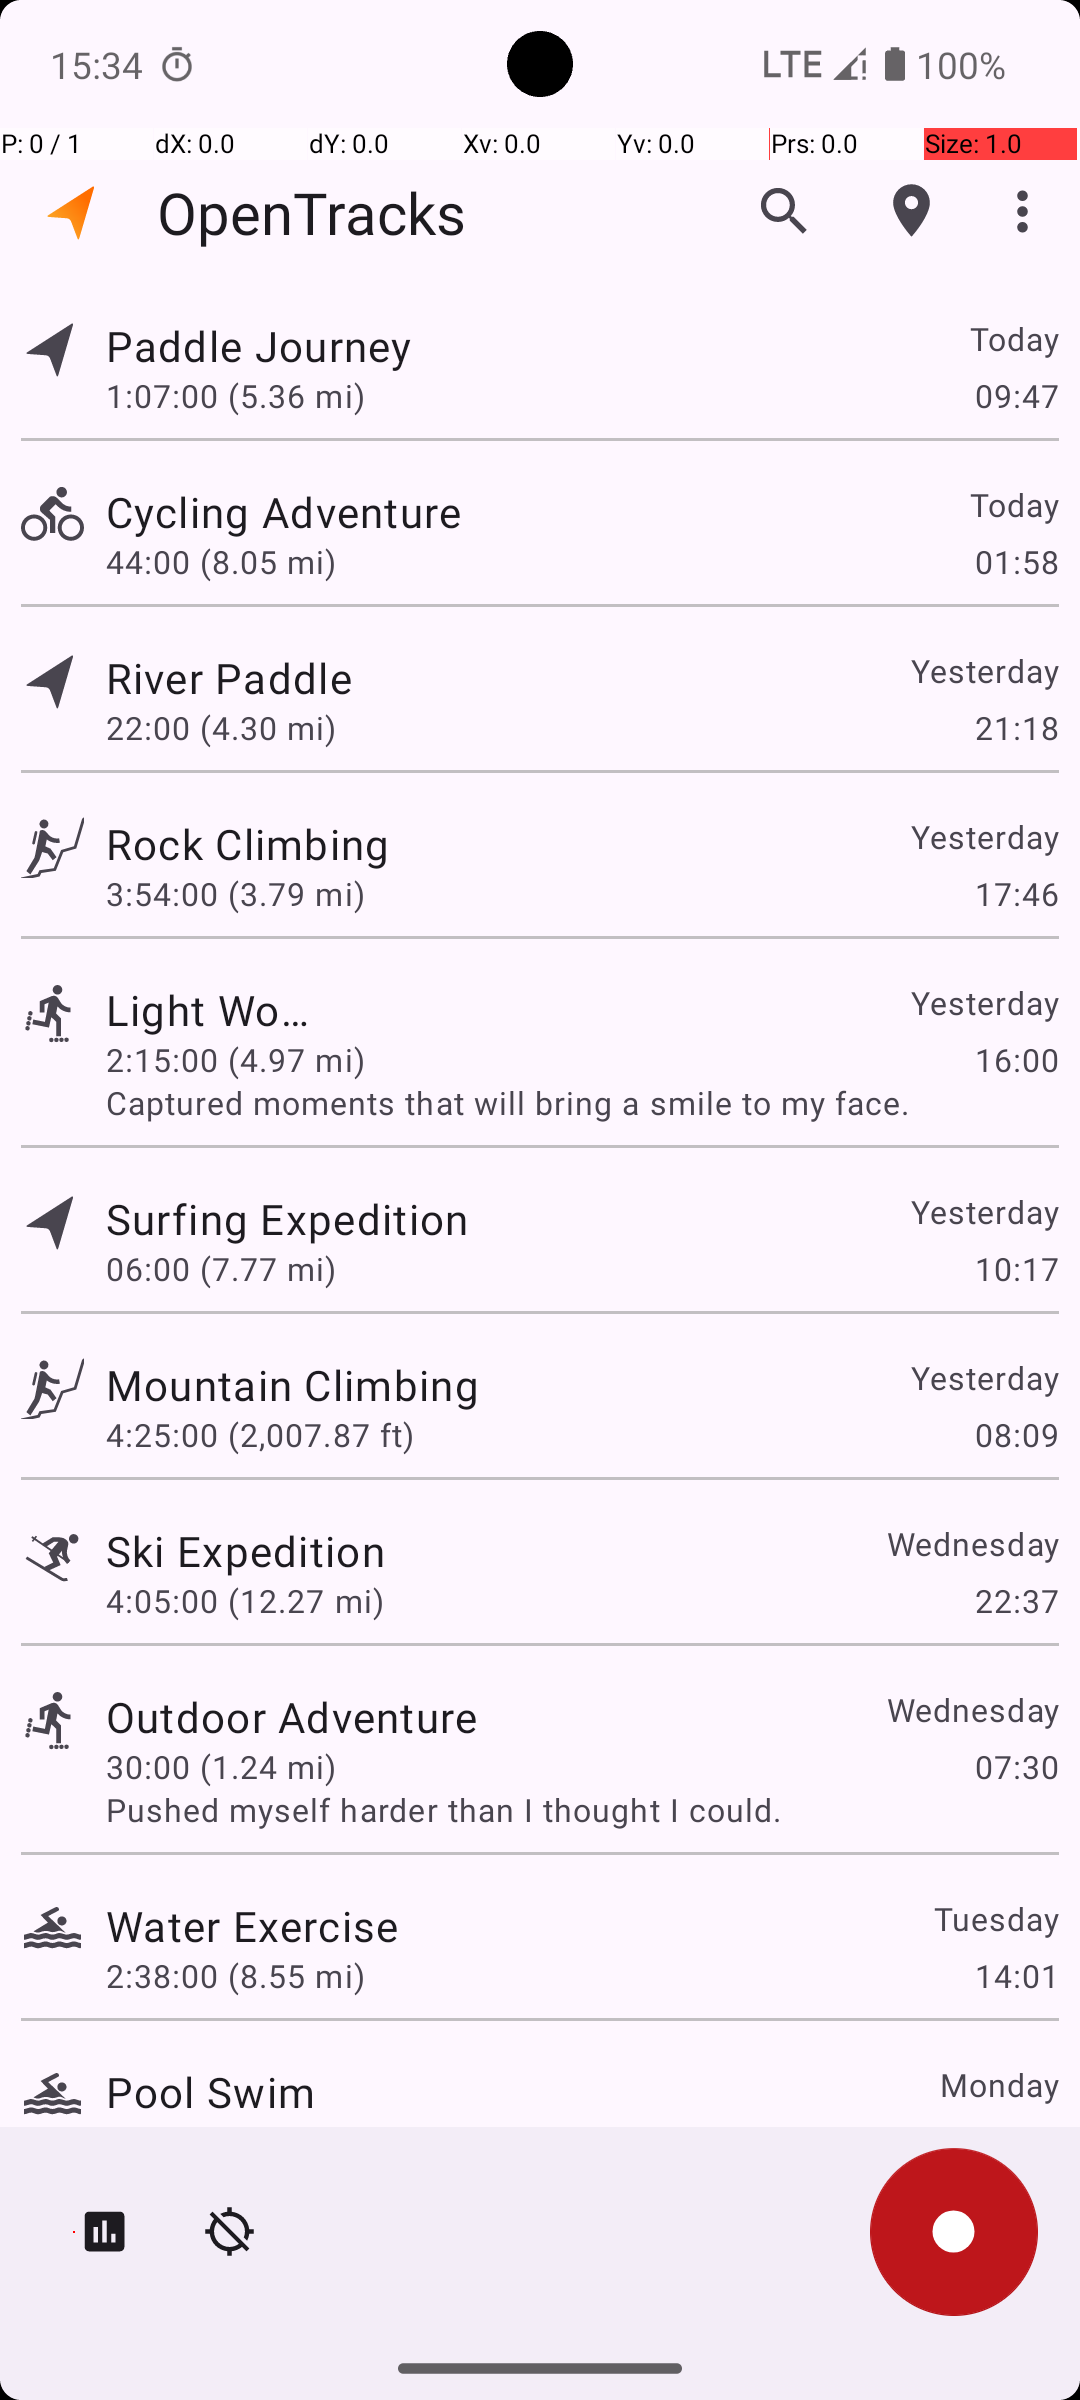  Describe the element at coordinates (582, 1810) in the screenshot. I see `Pushed myself harder than I thought I could.` at that location.